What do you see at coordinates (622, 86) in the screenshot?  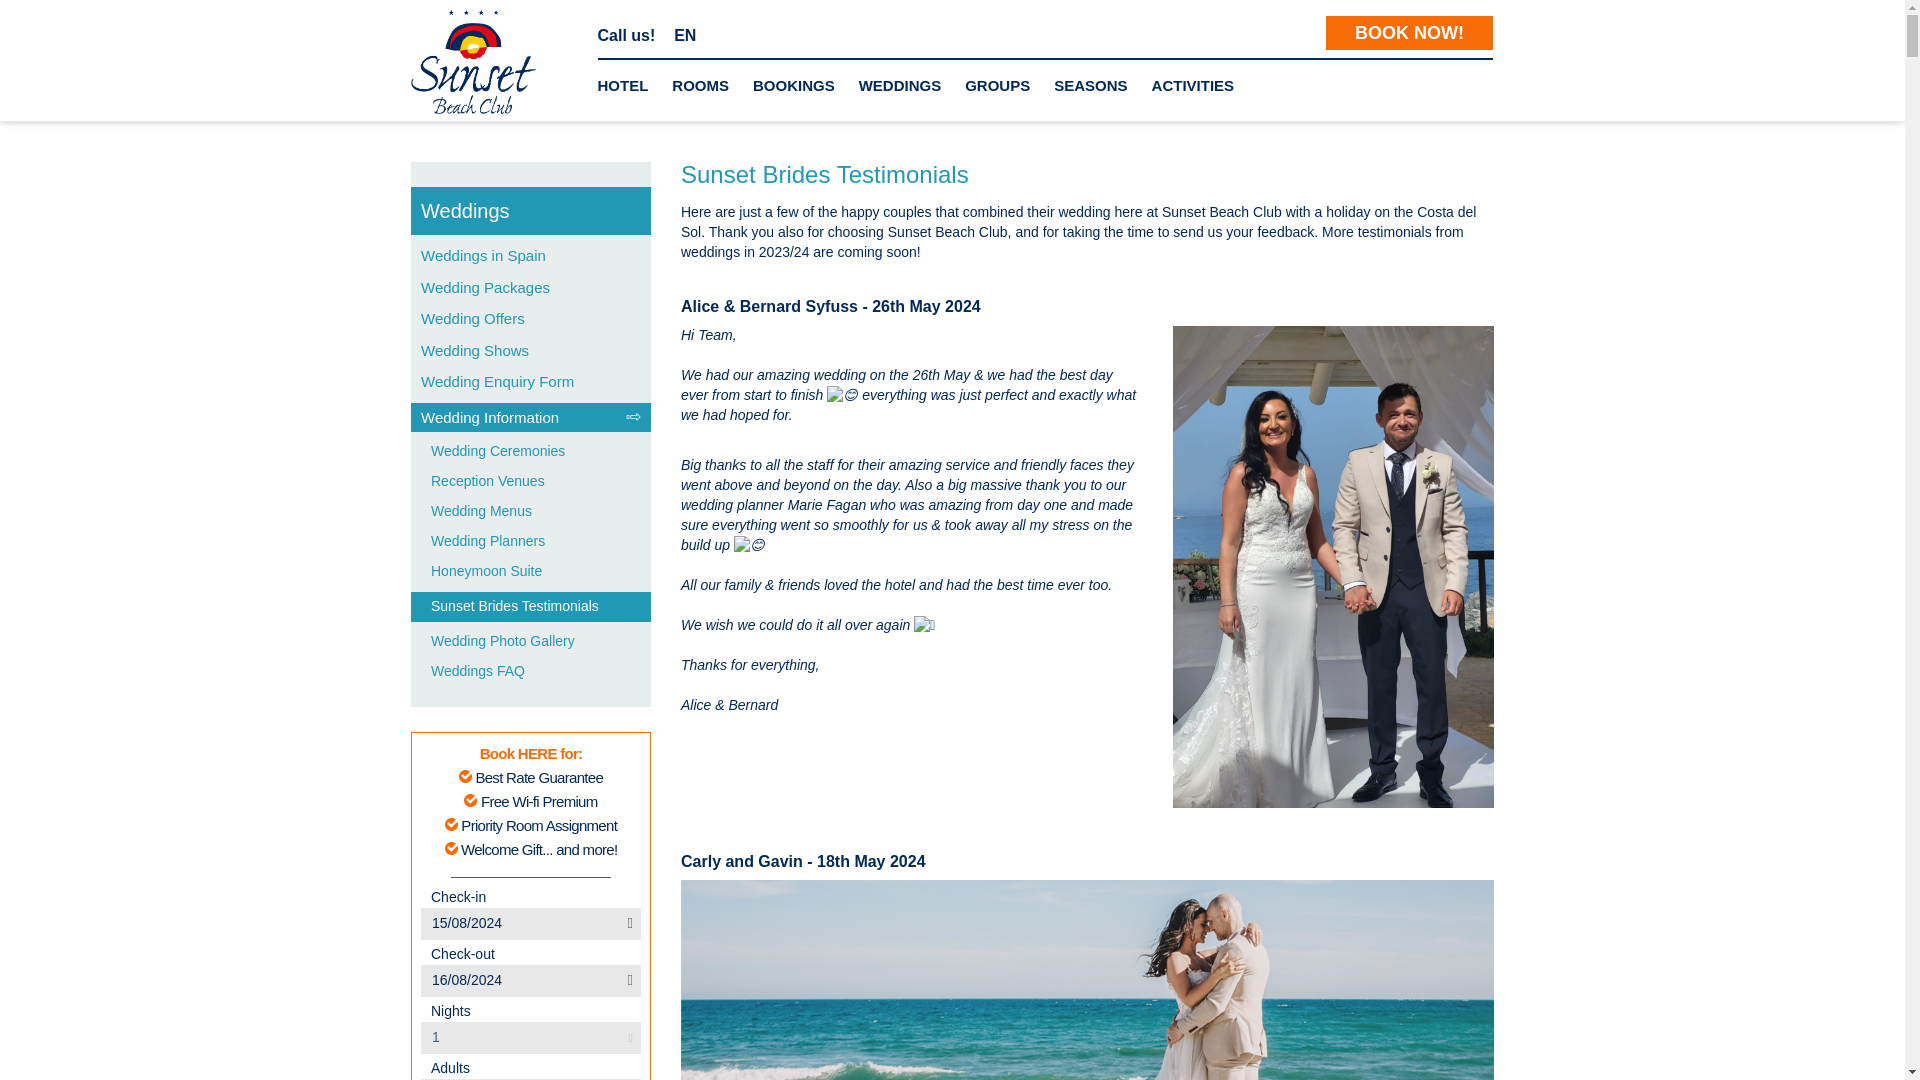 I see `HOTEL` at bounding box center [622, 86].